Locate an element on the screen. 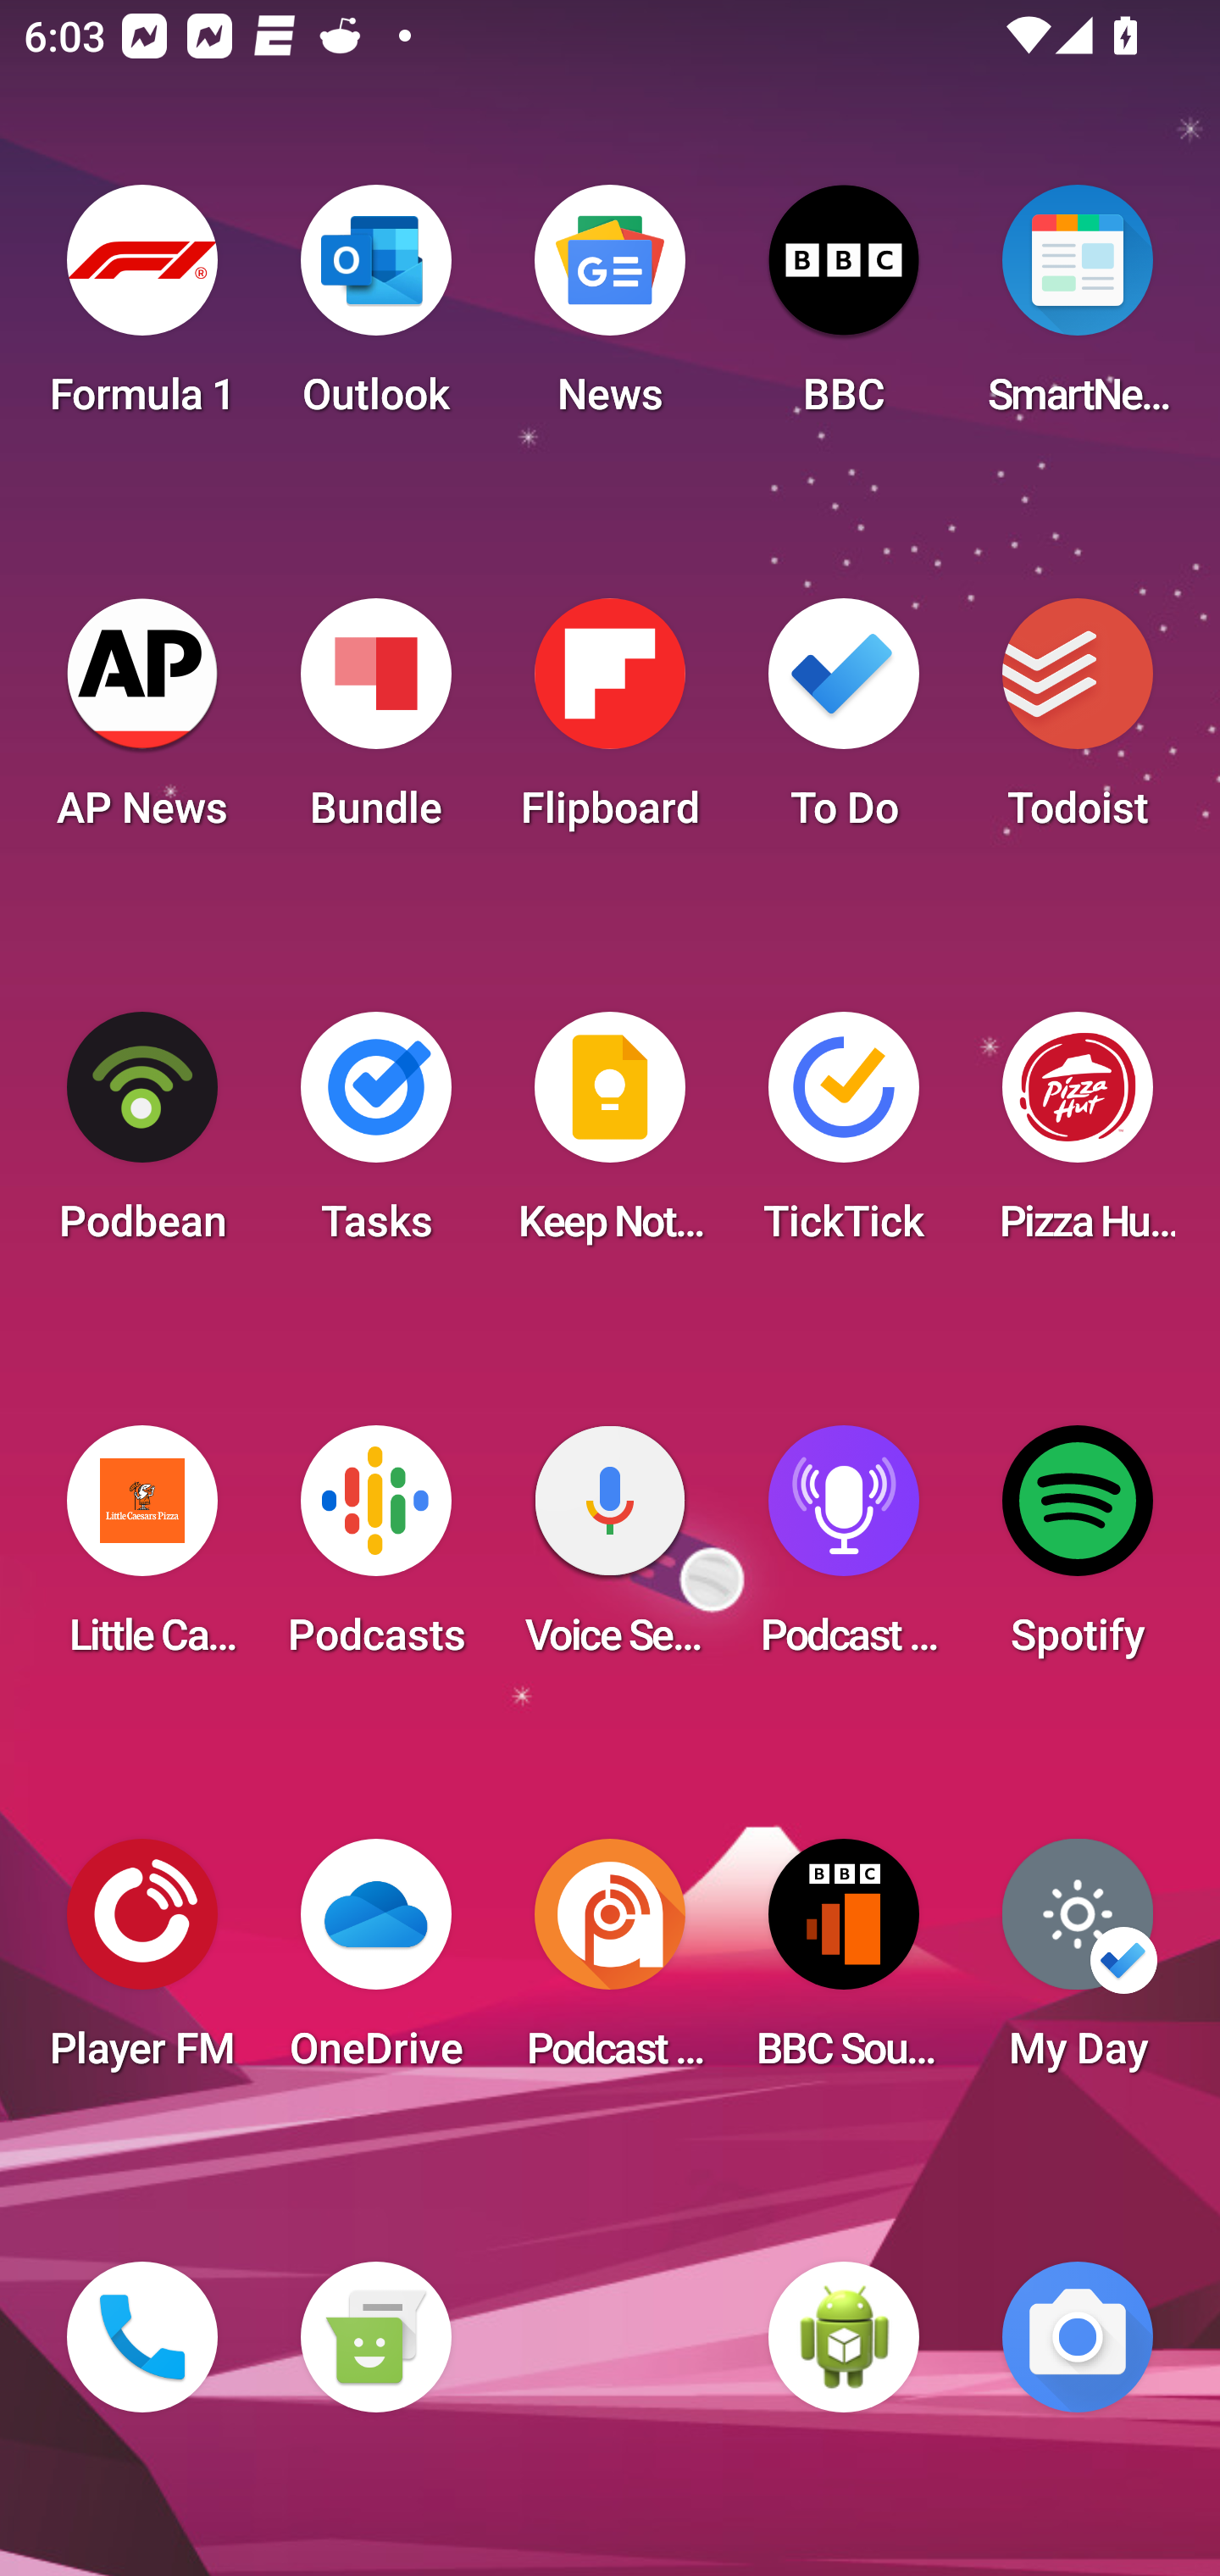  To Do is located at coordinates (844, 724).